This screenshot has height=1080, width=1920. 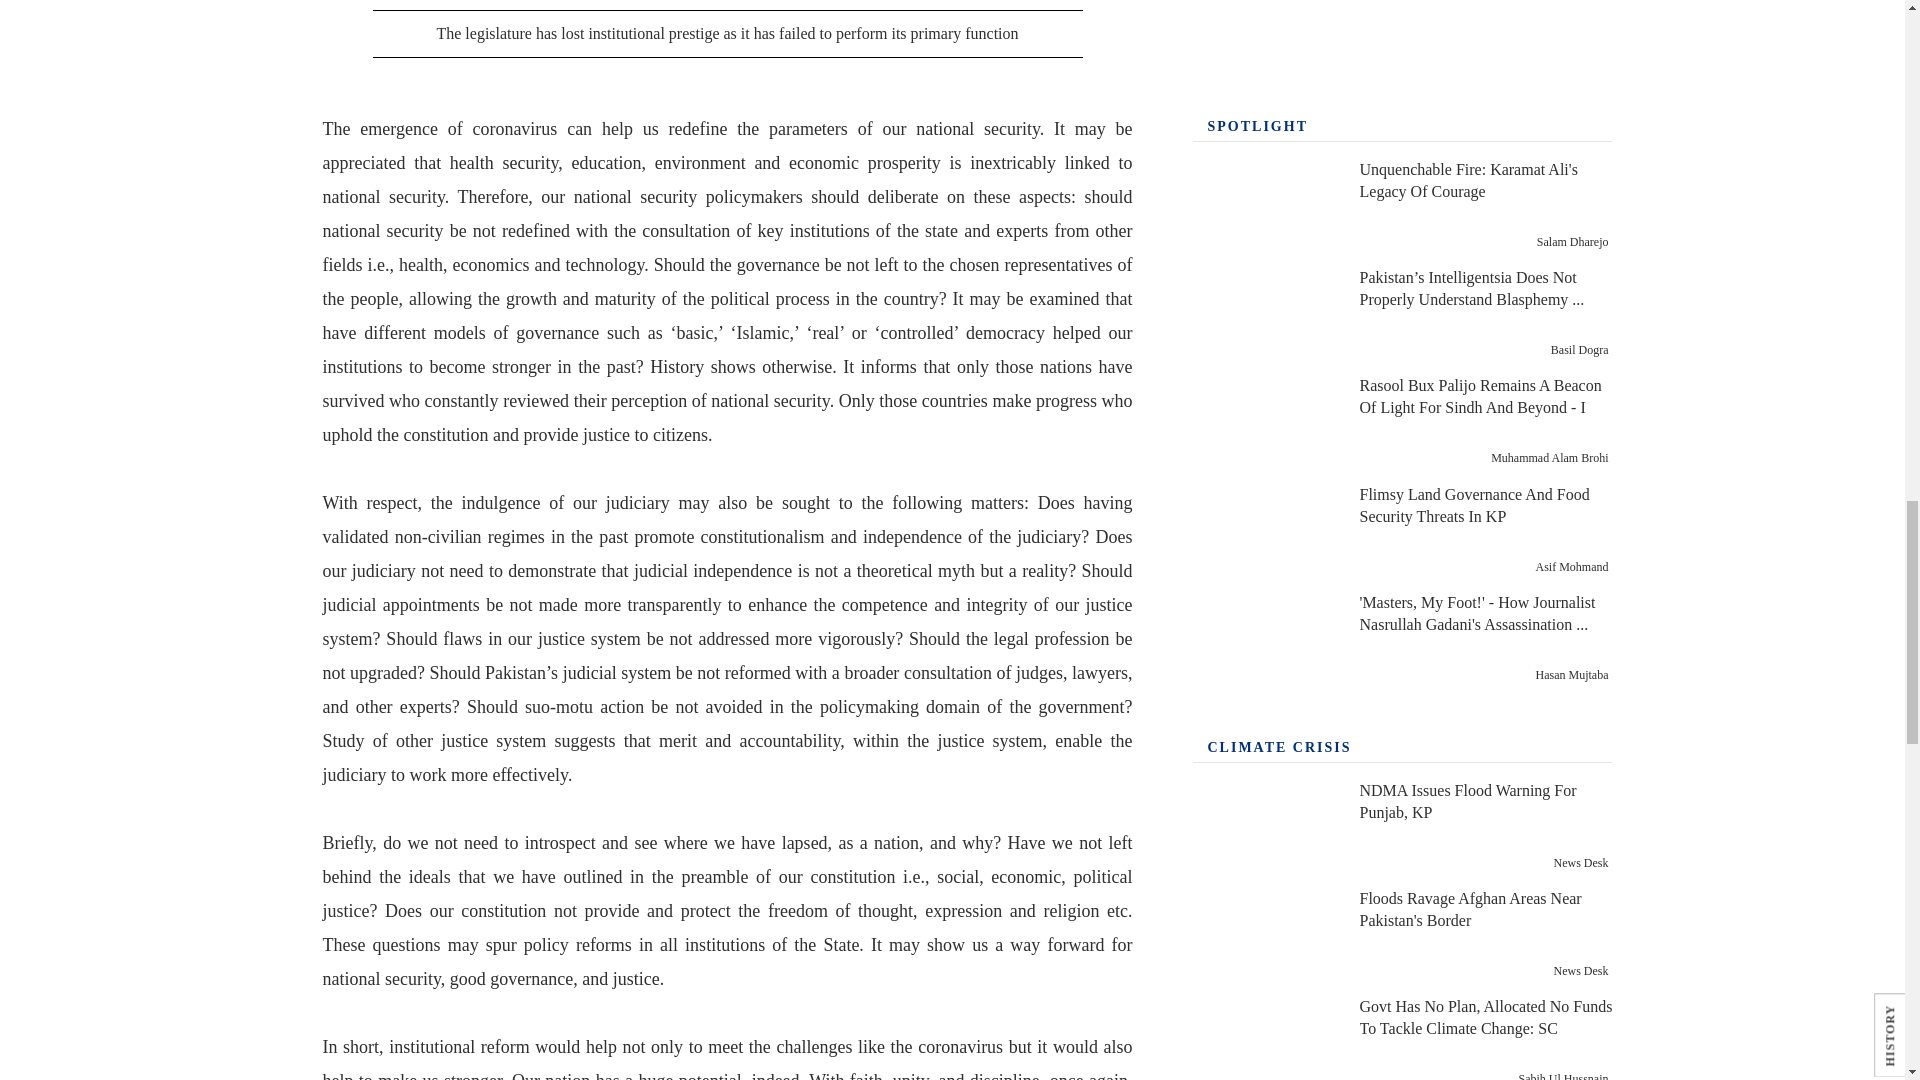 What do you see at coordinates (1402, 36) in the screenshot?
I see `donor-box` at bounding box center [1402, 36].